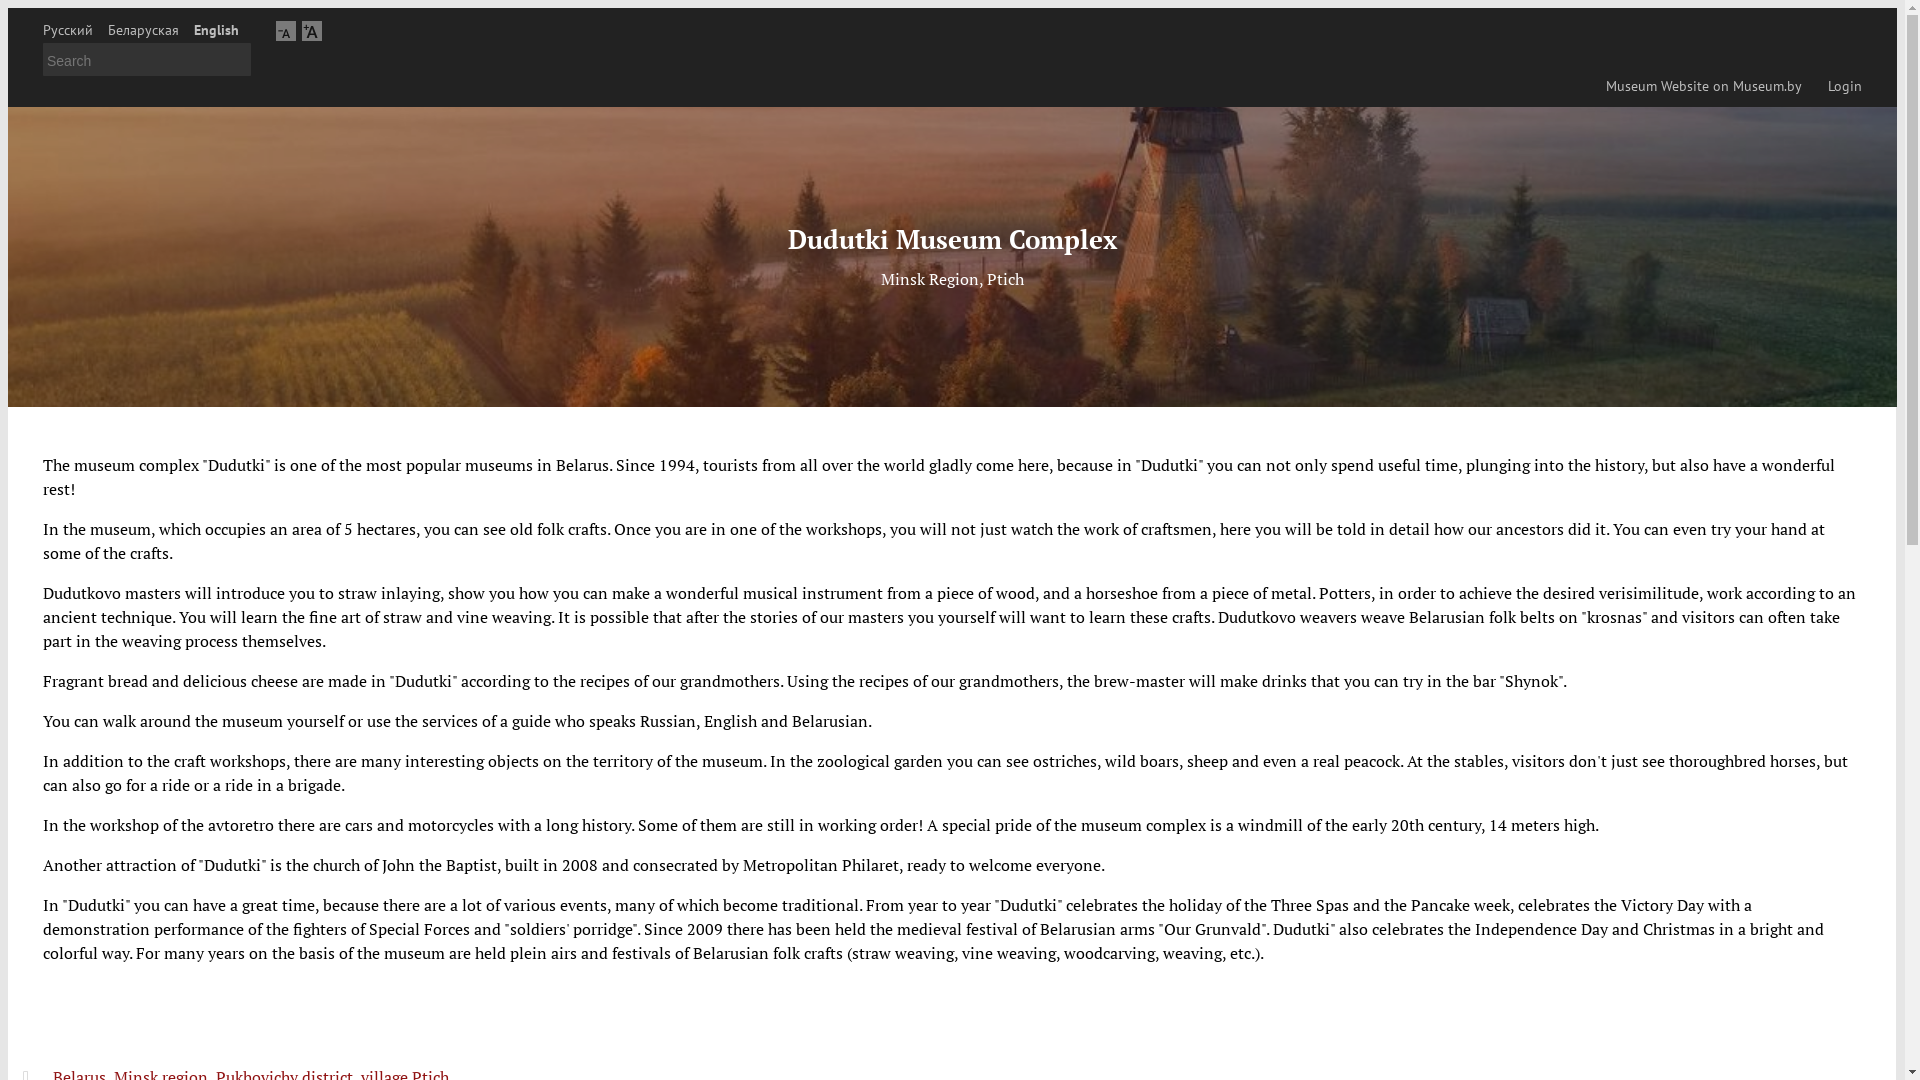  I want to click on A, so click(286, 30).